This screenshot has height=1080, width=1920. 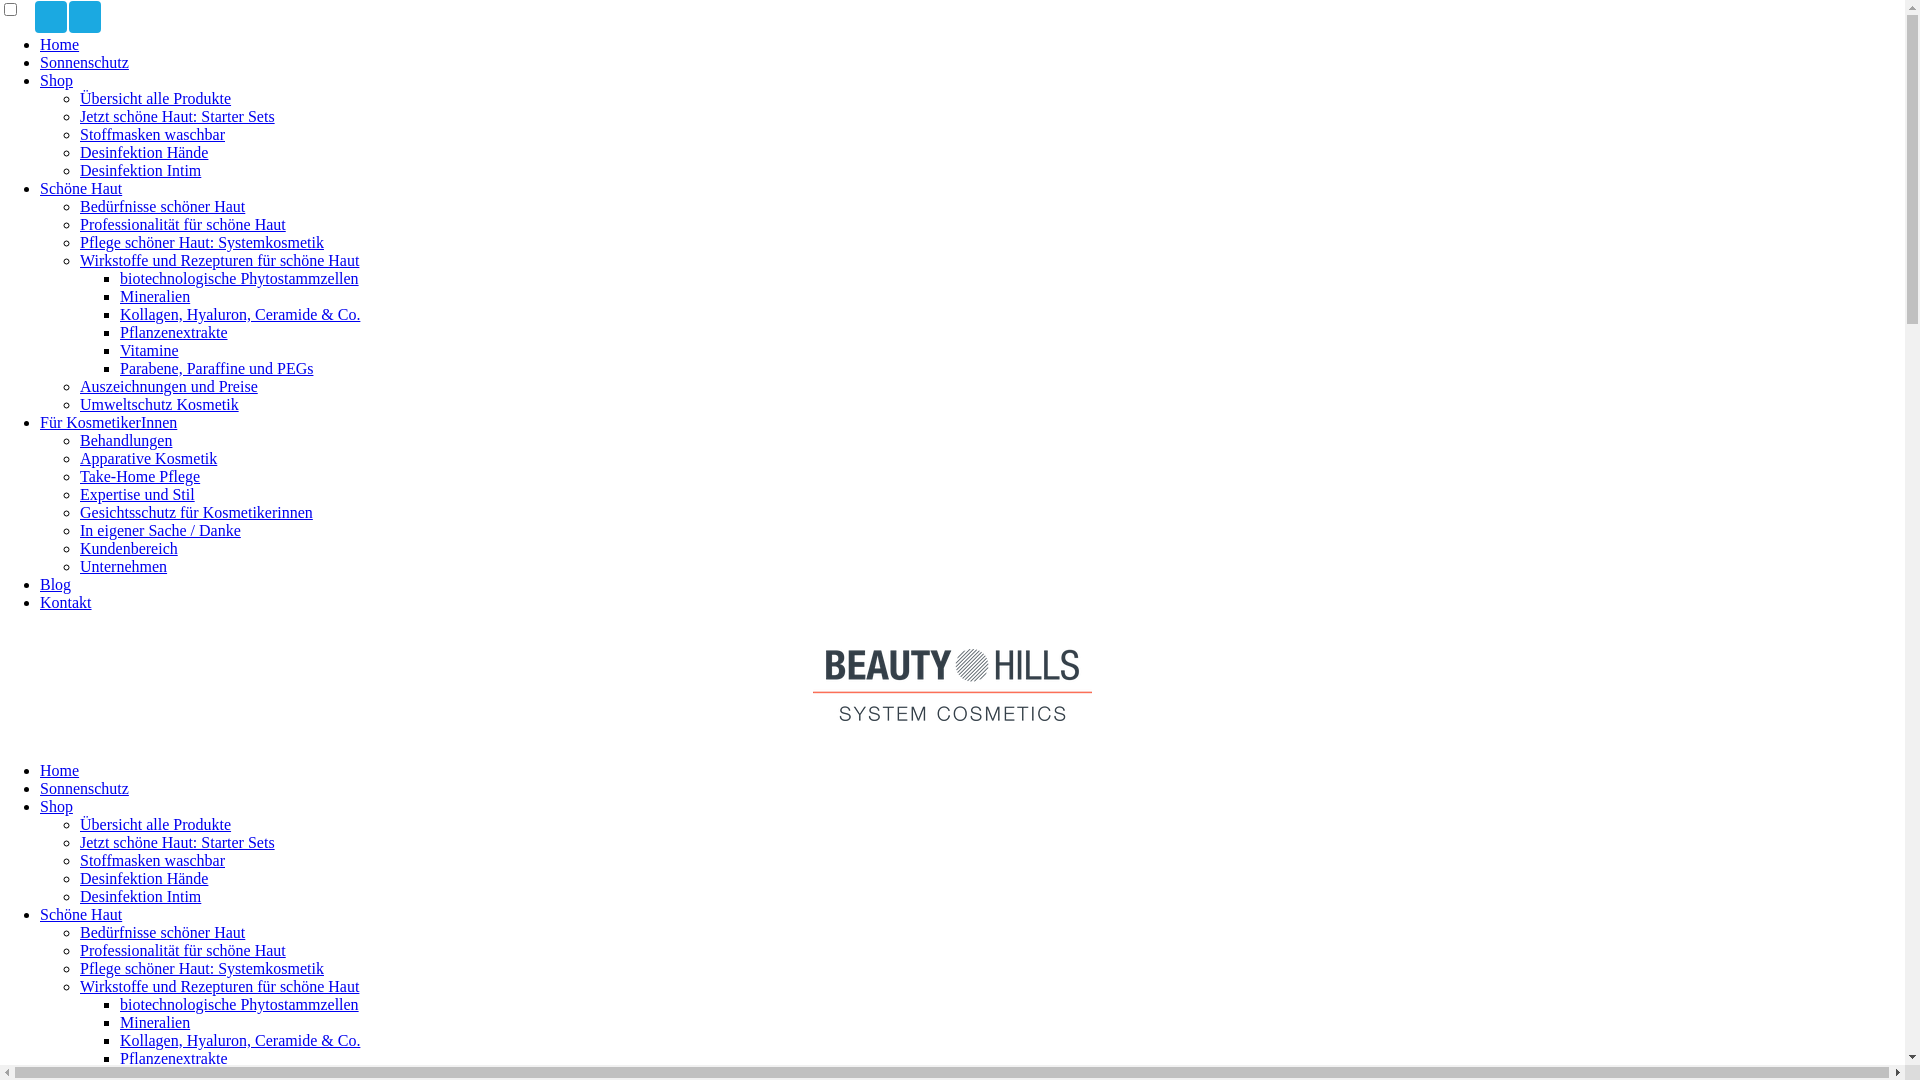 What do you see at coordinates (140, 170) in the screenshot?
I see `Desinfektion Intim` at bounding box center [140, 170].